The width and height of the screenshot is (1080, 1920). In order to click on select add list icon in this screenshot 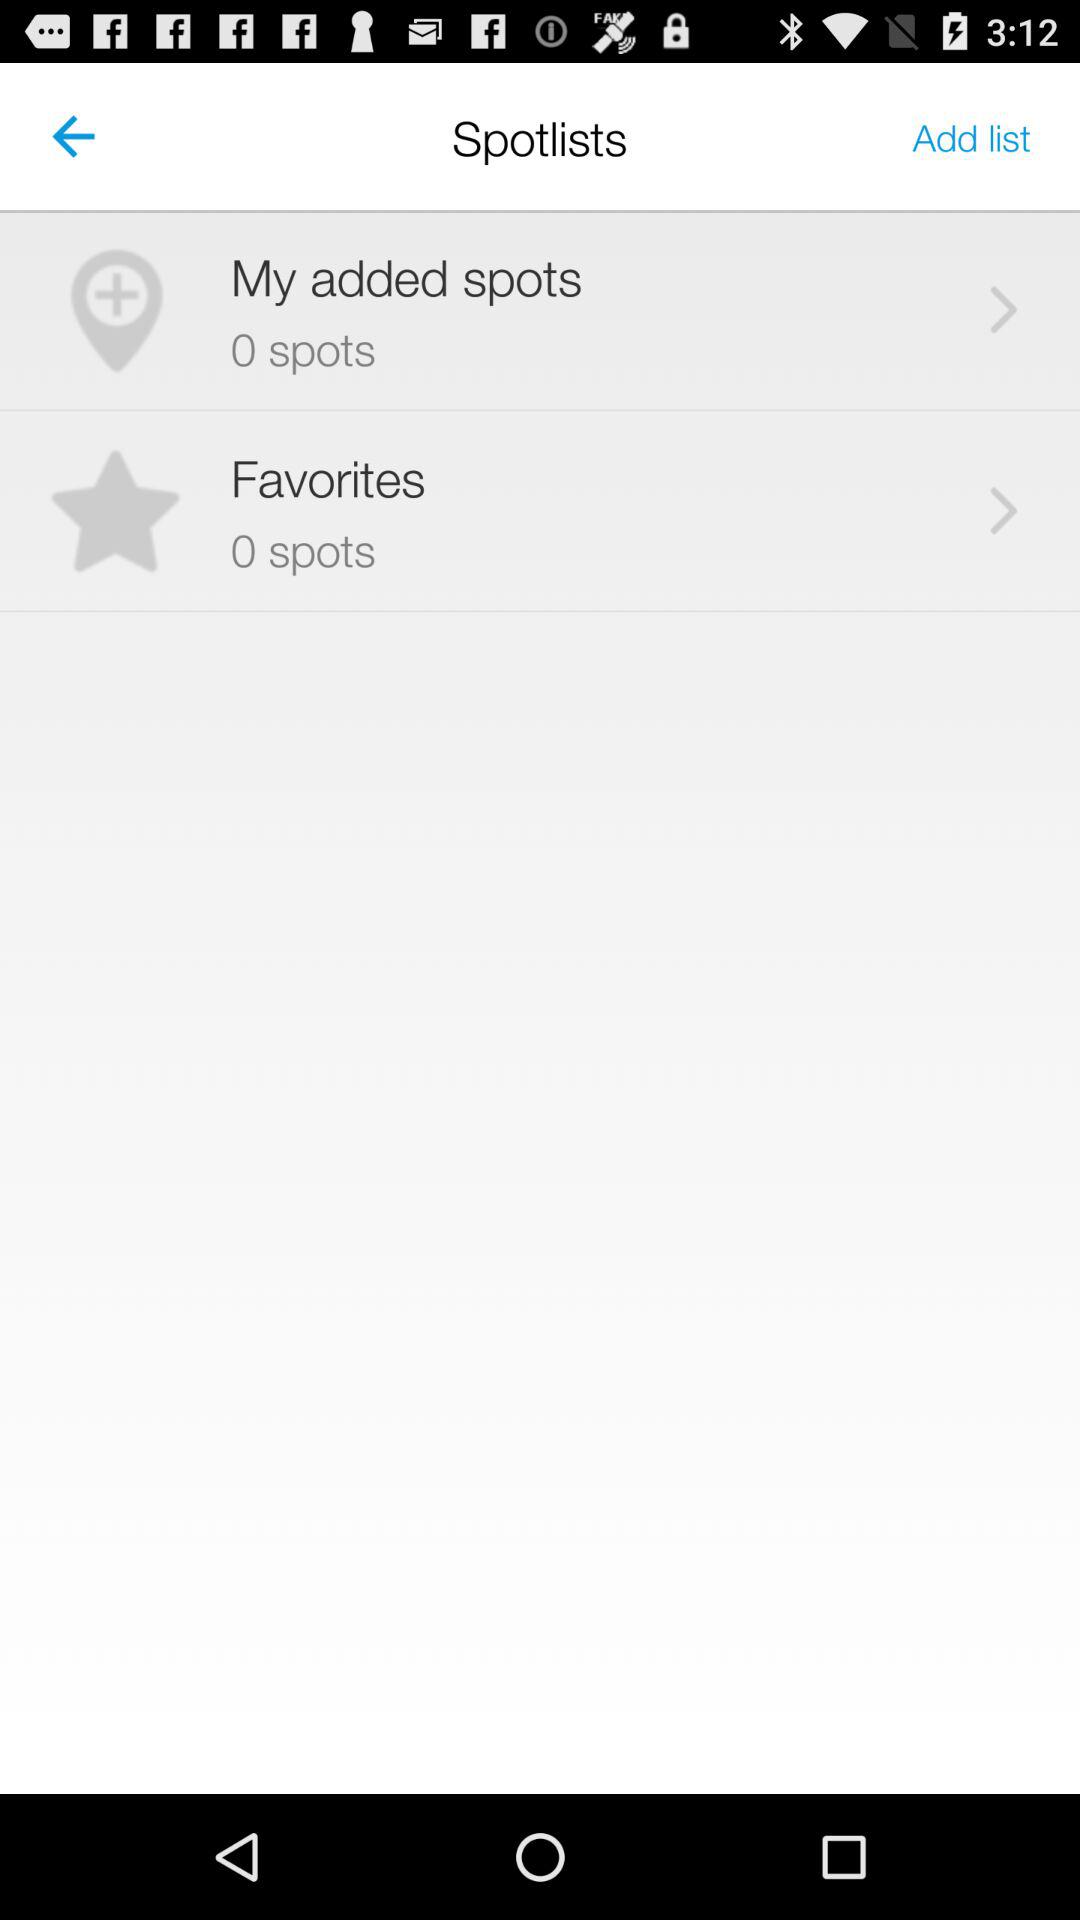, I will do `click(972, 136)`.